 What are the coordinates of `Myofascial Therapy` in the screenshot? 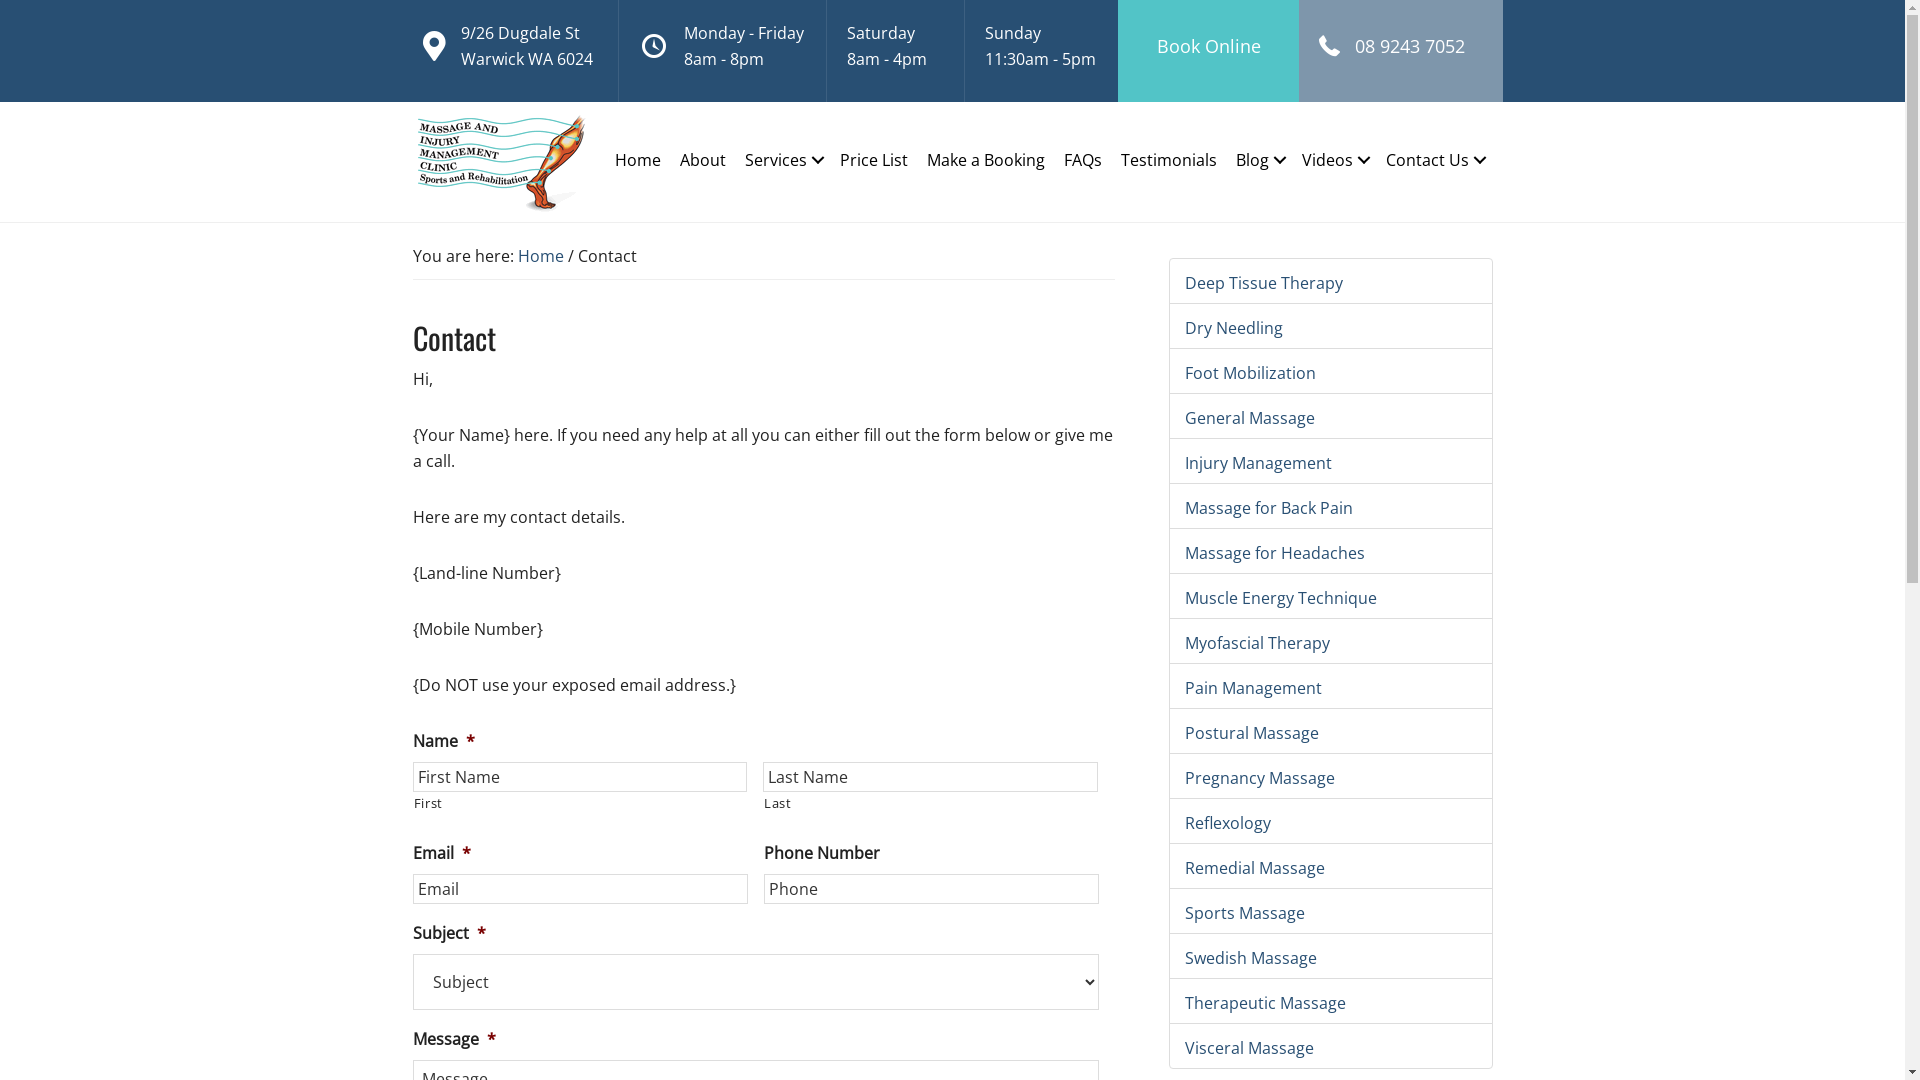 It's located at (1256, 643).